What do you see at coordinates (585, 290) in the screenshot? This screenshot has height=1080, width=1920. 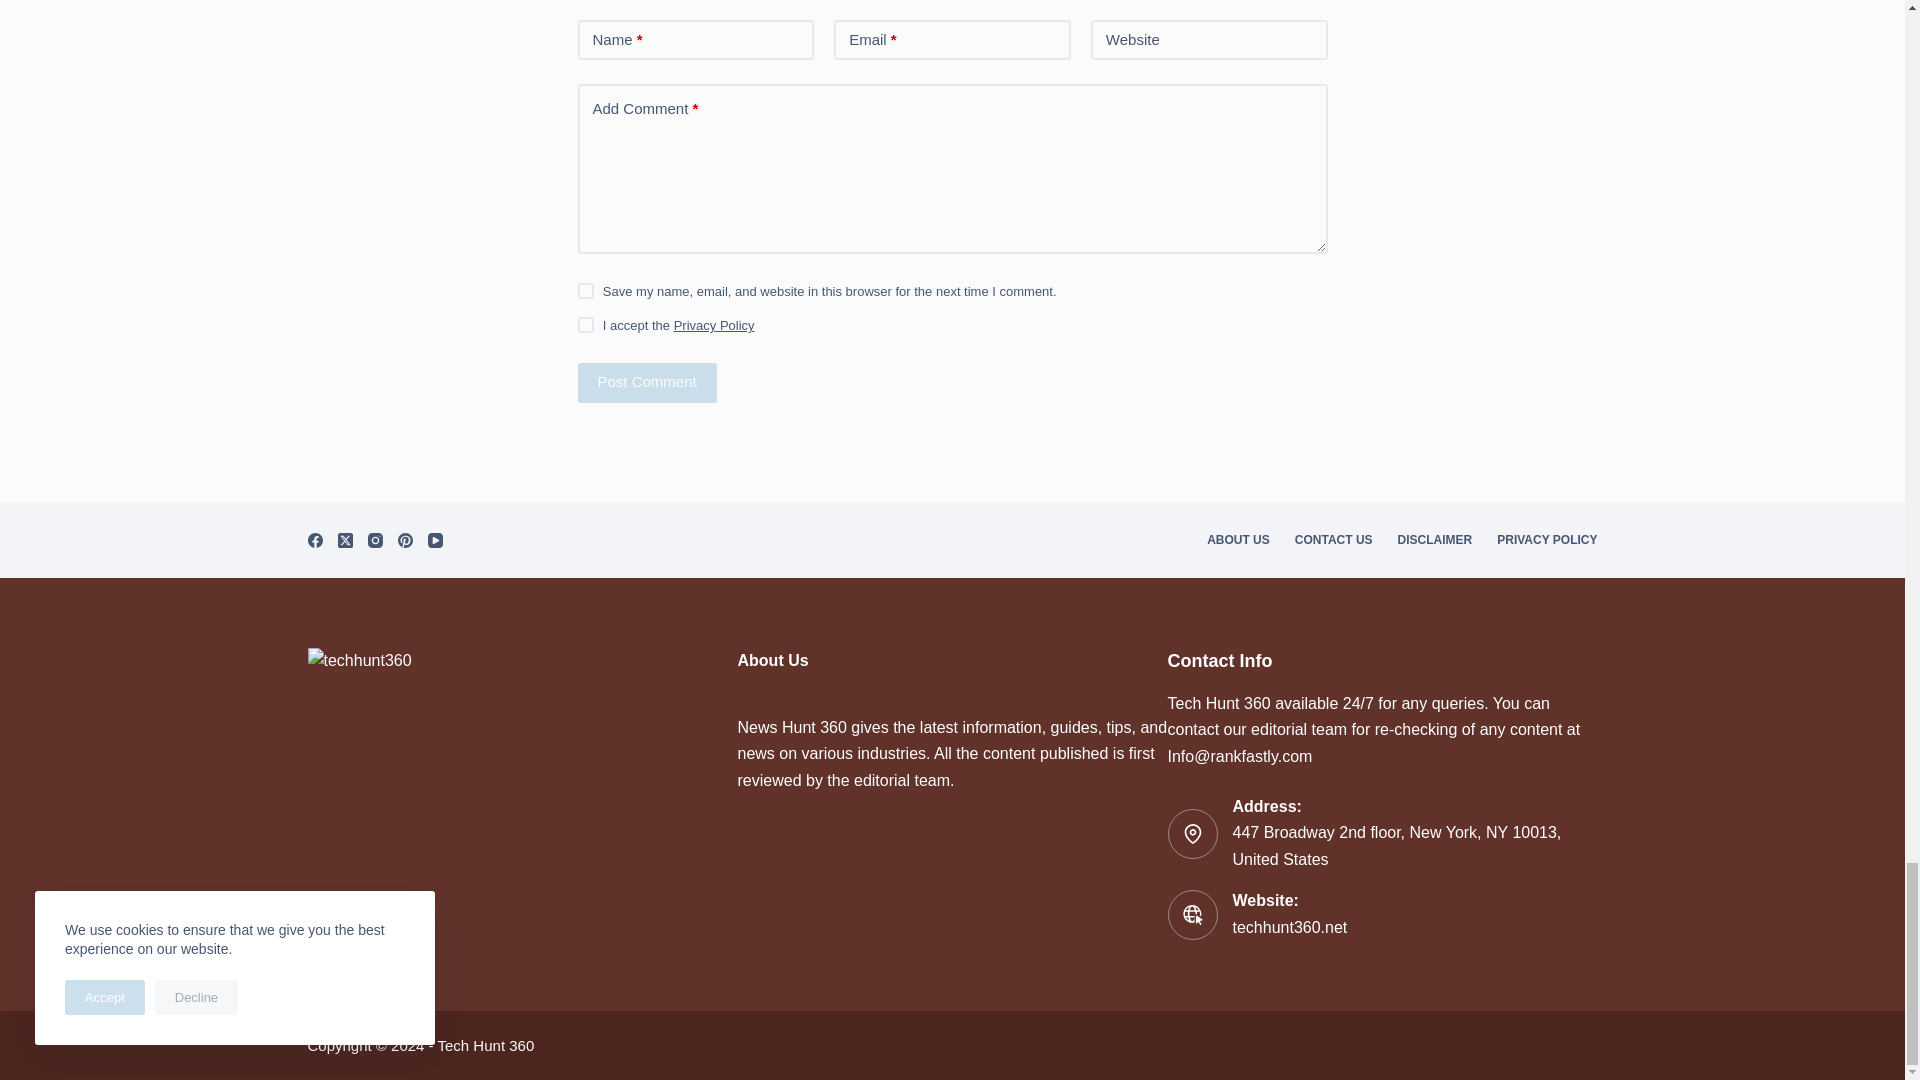 I see `yes` at bounding box center [585, 290].